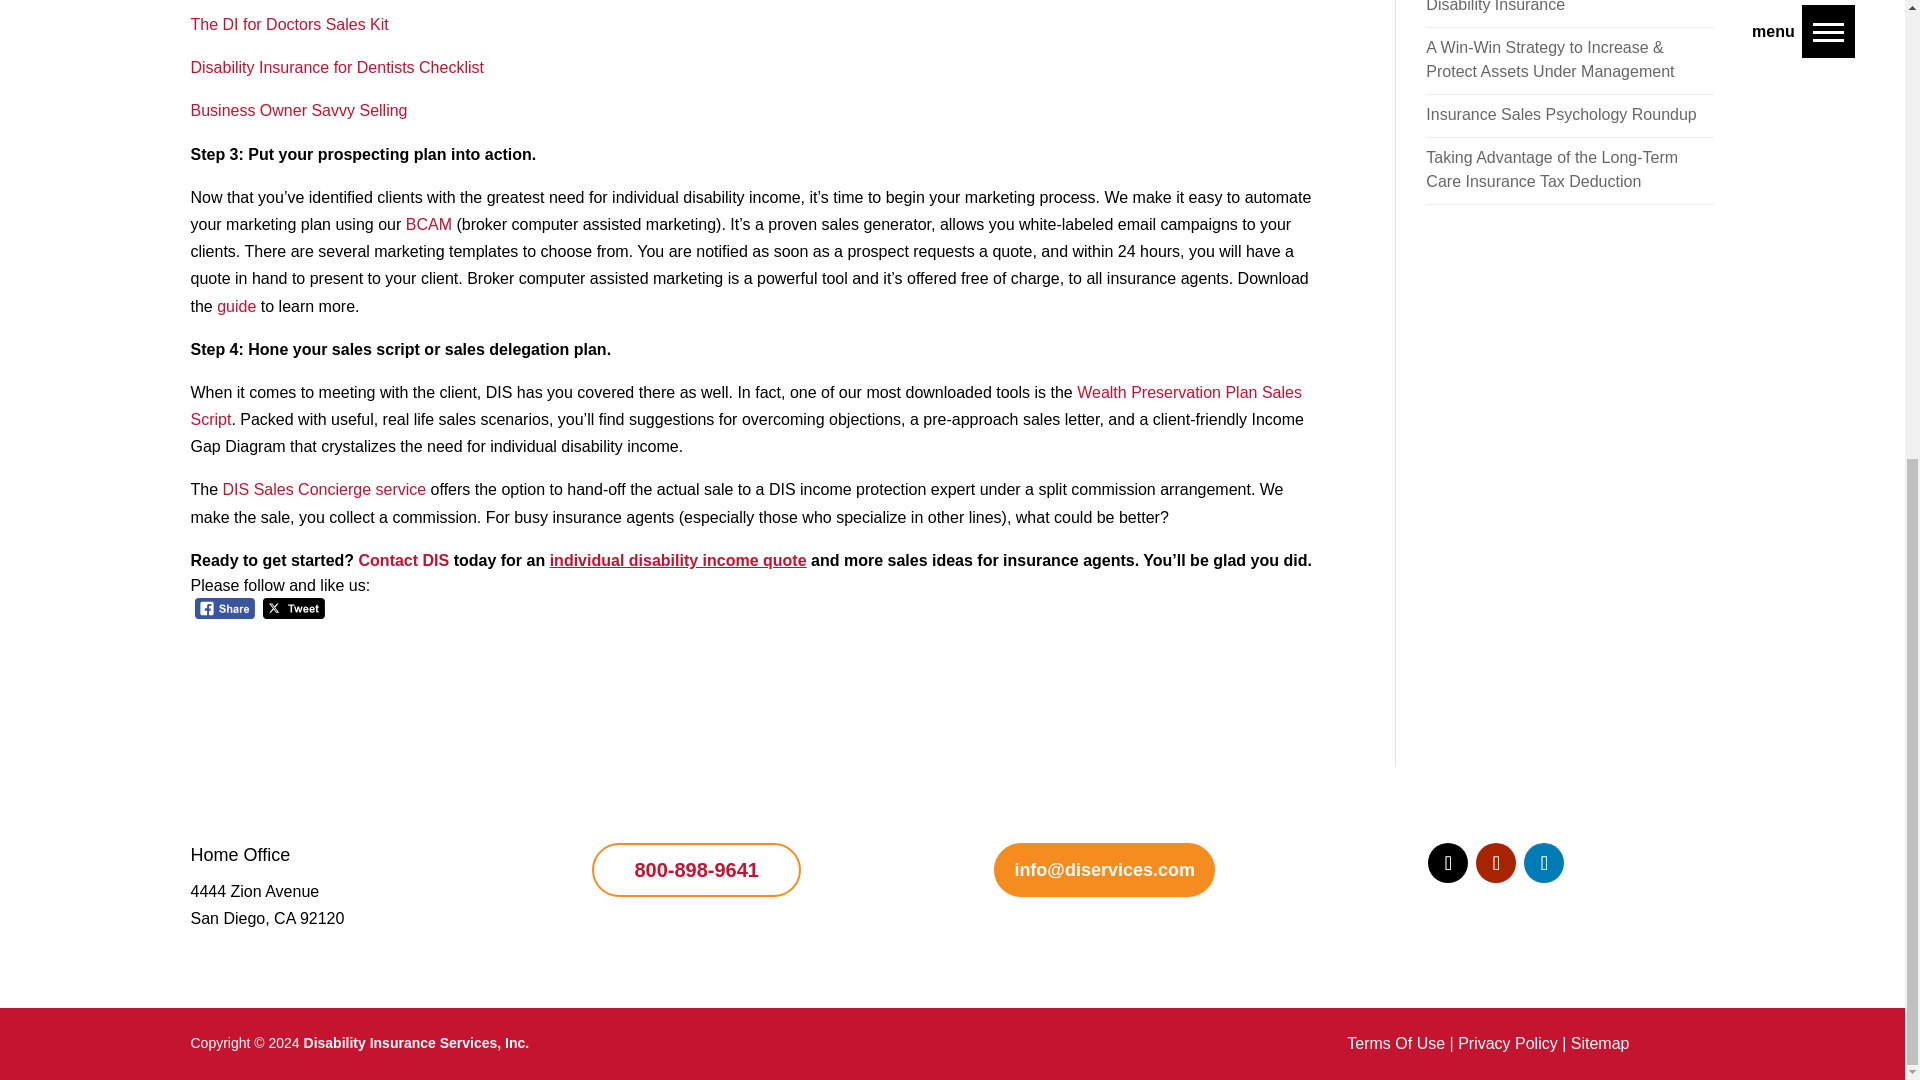  What do you see at coordinates (1448, 863) in the screenshot?
I see `Follow on X` at bounding box center [1448, 863].